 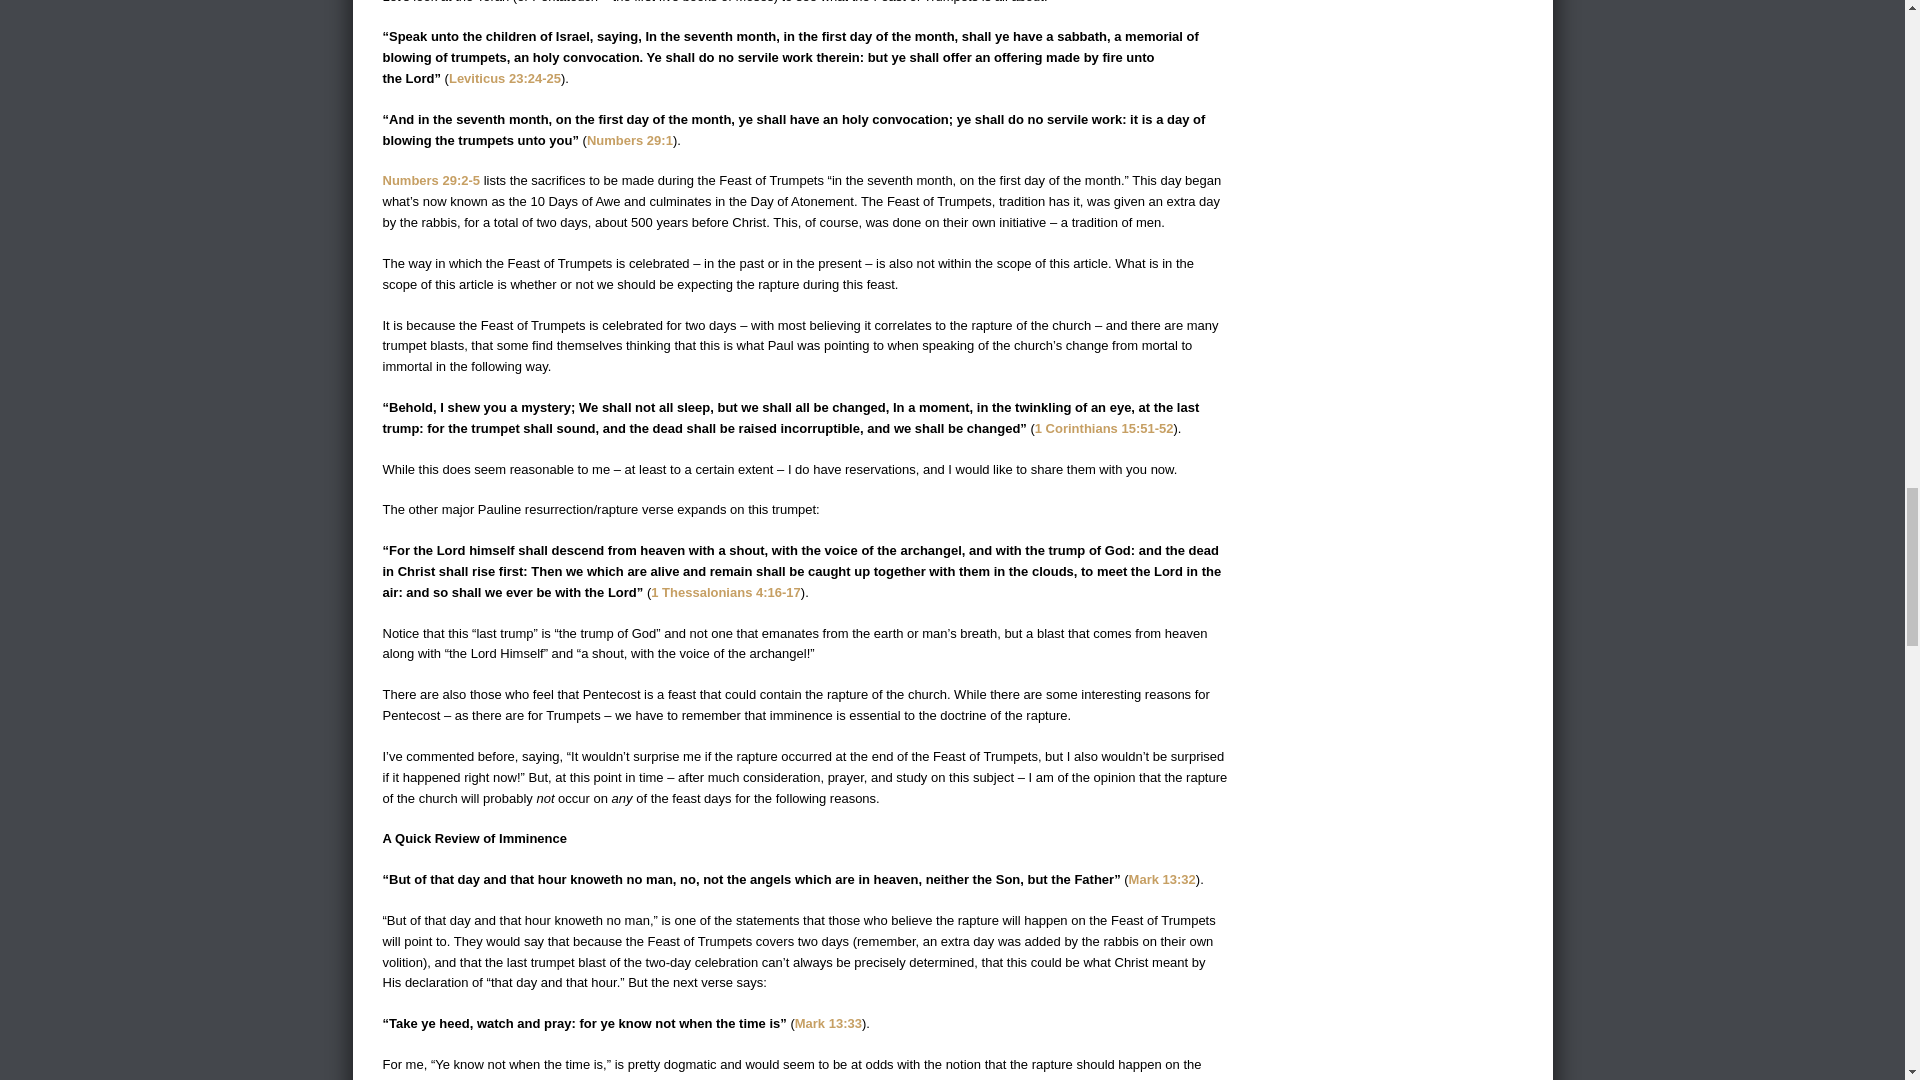 I want to click on Numbers 29:2-5, so click(x=431, y=180).